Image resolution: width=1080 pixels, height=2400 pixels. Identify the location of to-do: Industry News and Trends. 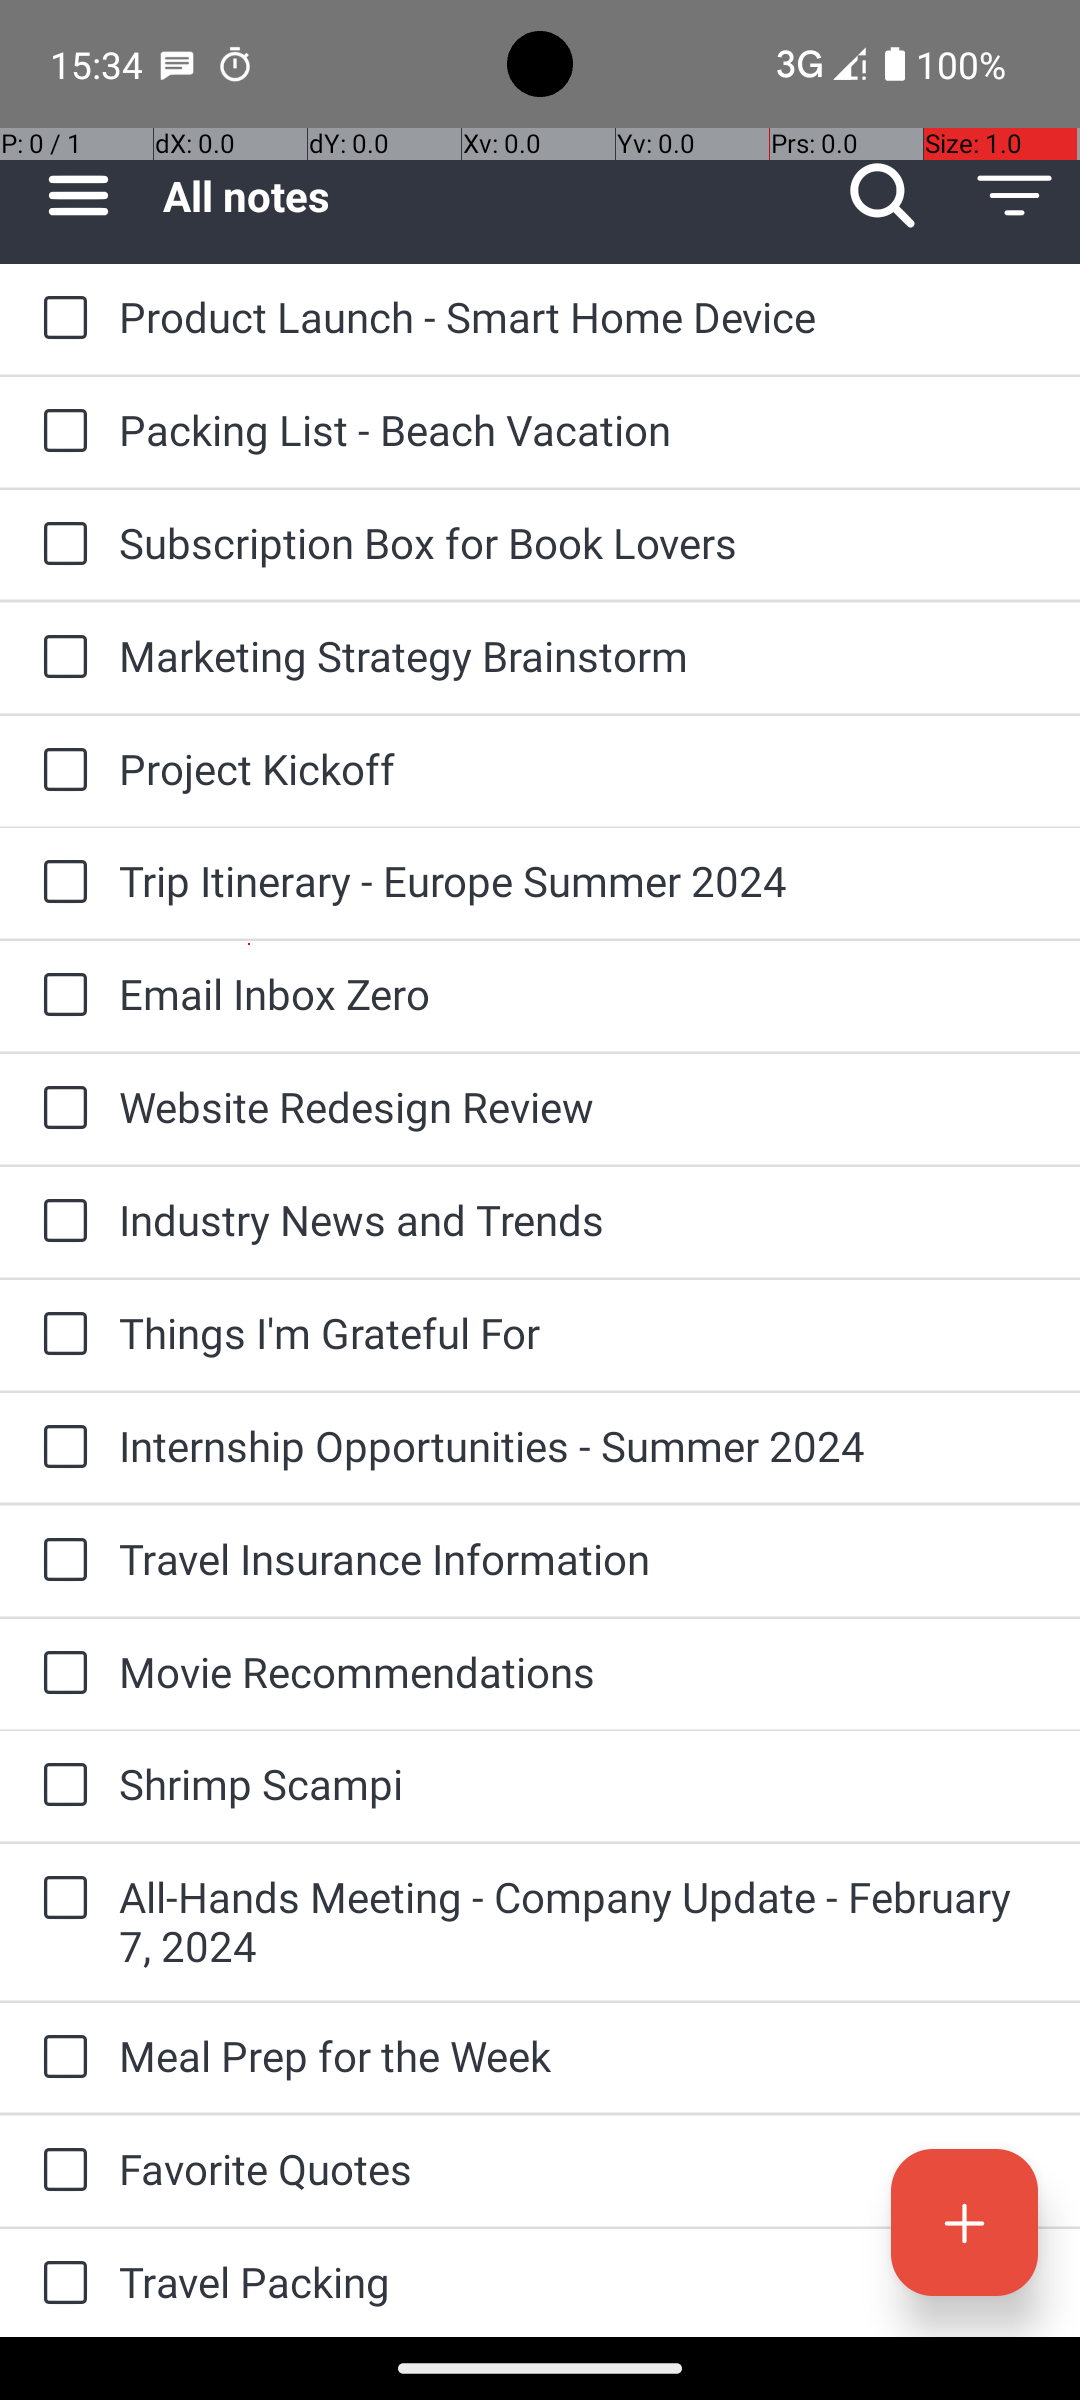
(60, 1222).